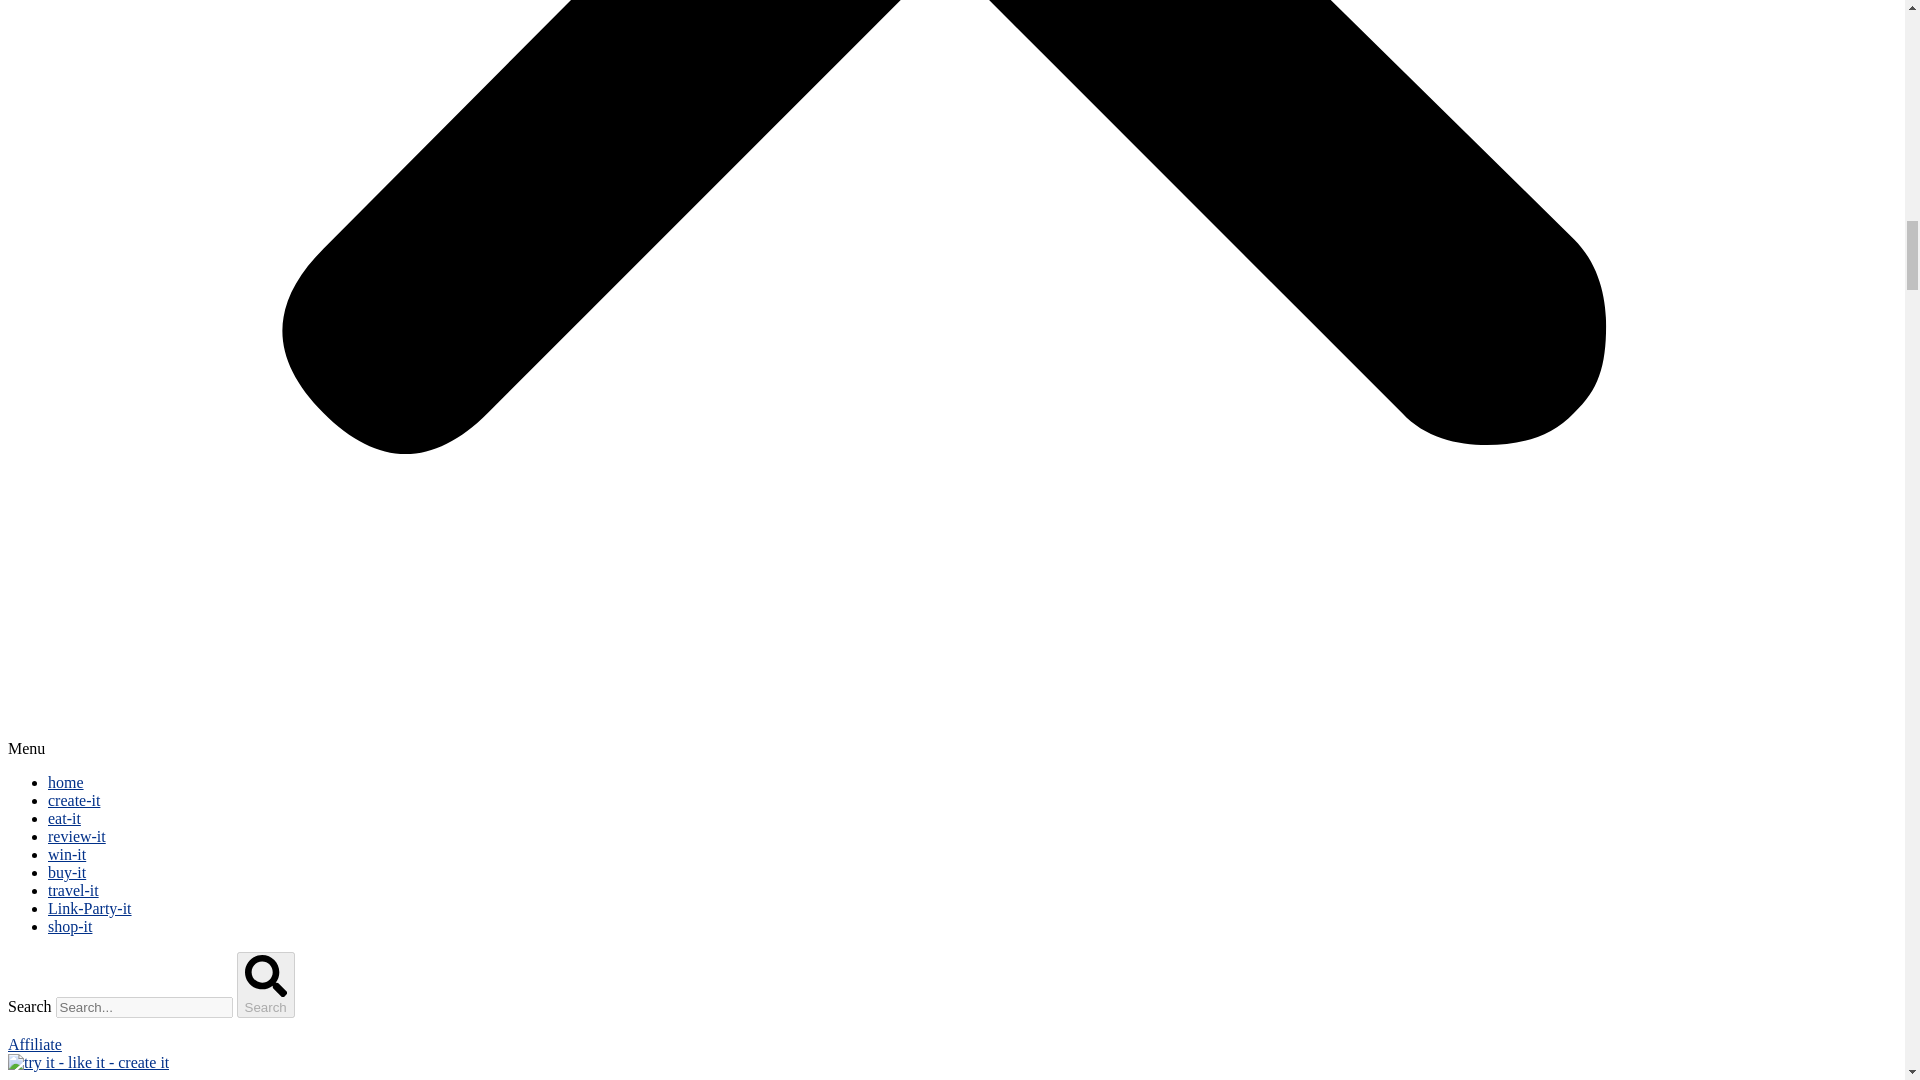  What do you see at coordinates (76, 836) in the screenshot?
I see `review-it` at bounding box center [76, 836].